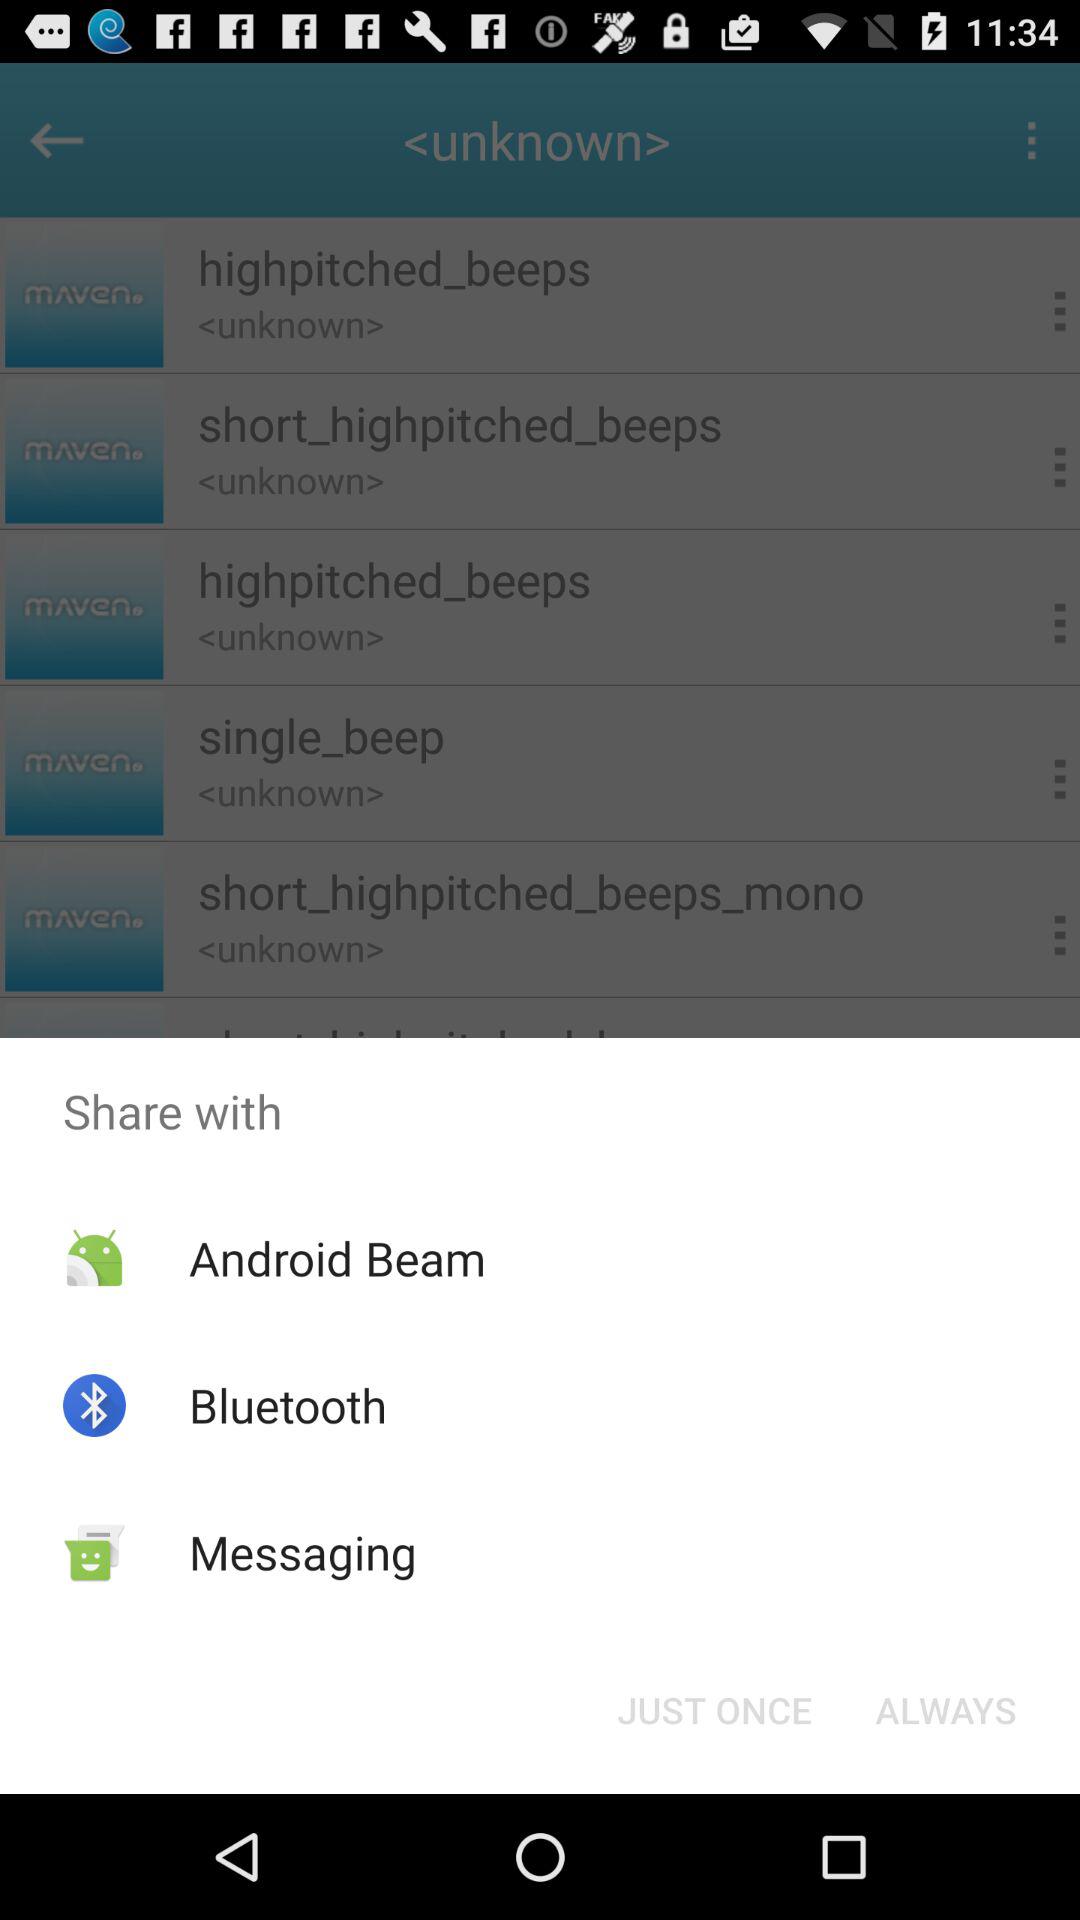 The image size is (1080, 1920). Describe the element at coordinates (714, 1710) in the screenshot. I see `jump to the just once` at that location.